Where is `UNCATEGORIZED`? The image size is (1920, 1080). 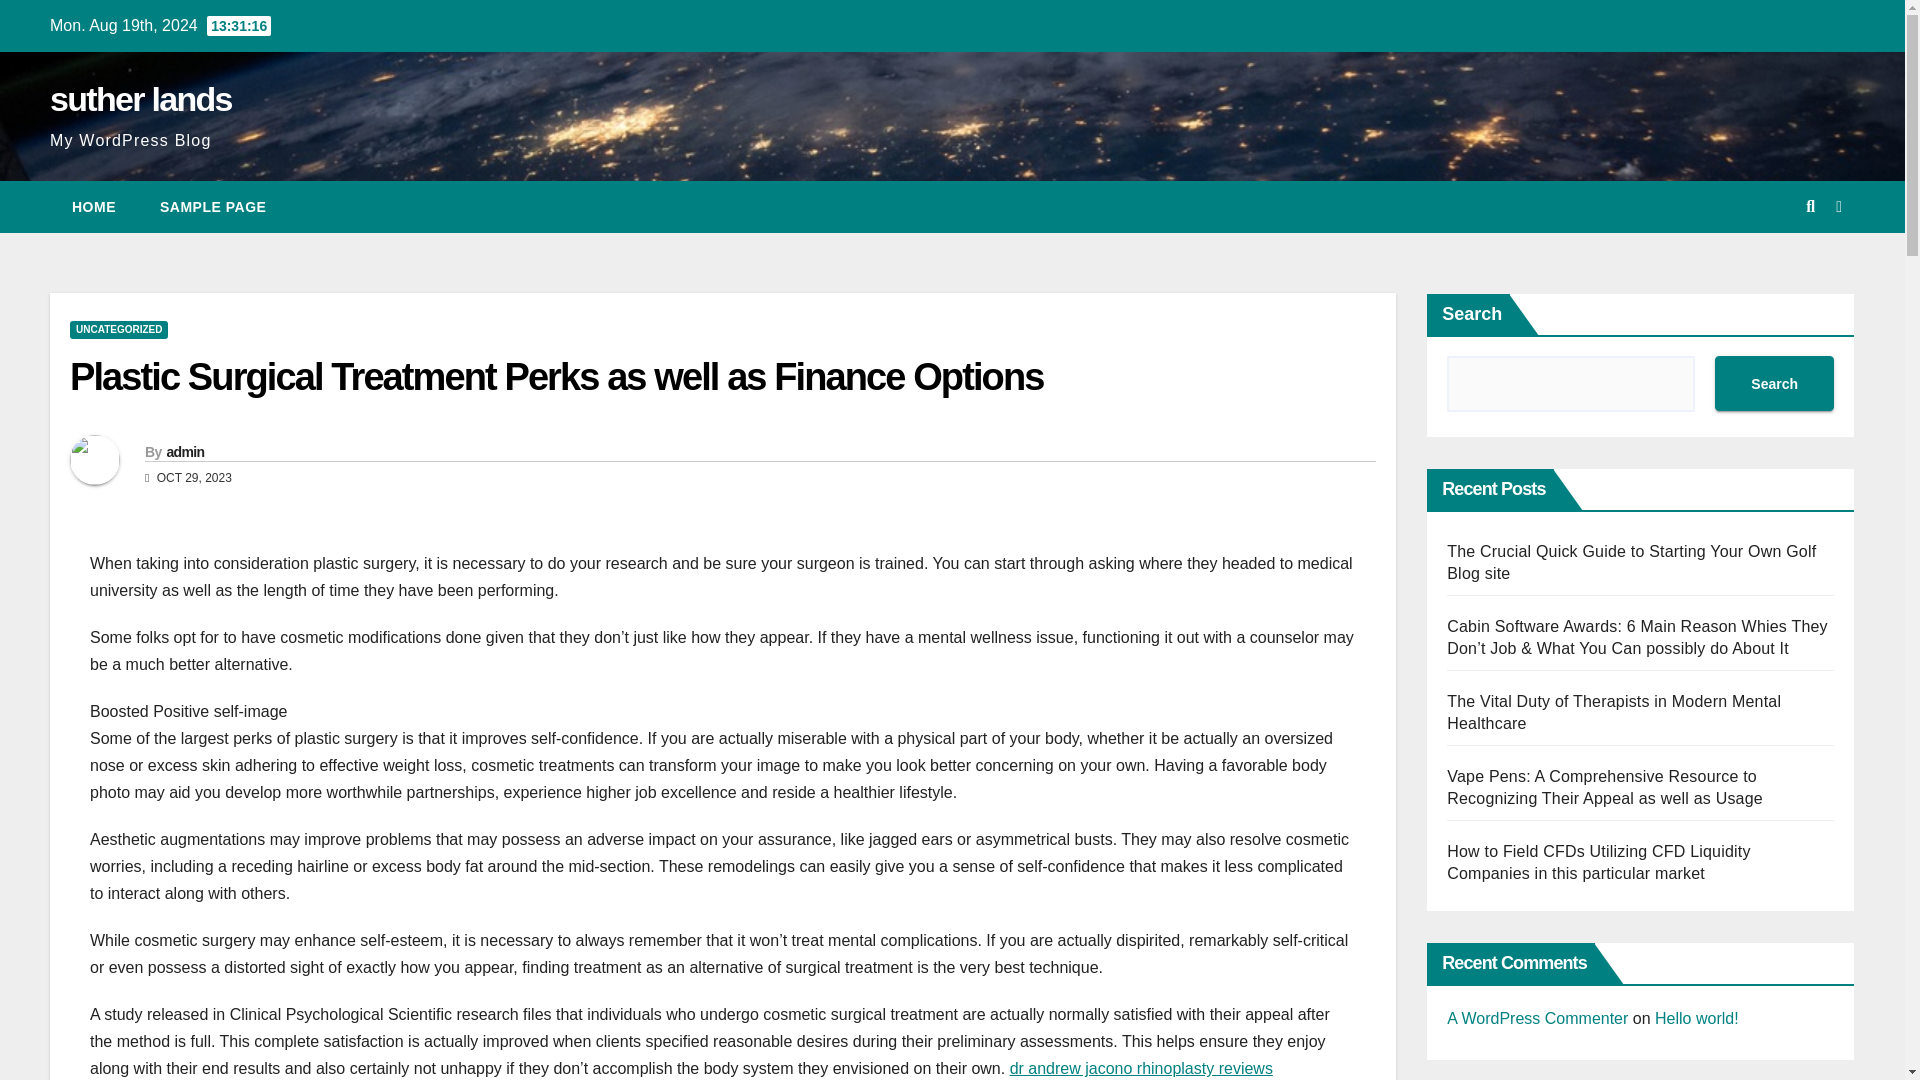
UNCATEGORIZED is located at coordinates (118, 330).